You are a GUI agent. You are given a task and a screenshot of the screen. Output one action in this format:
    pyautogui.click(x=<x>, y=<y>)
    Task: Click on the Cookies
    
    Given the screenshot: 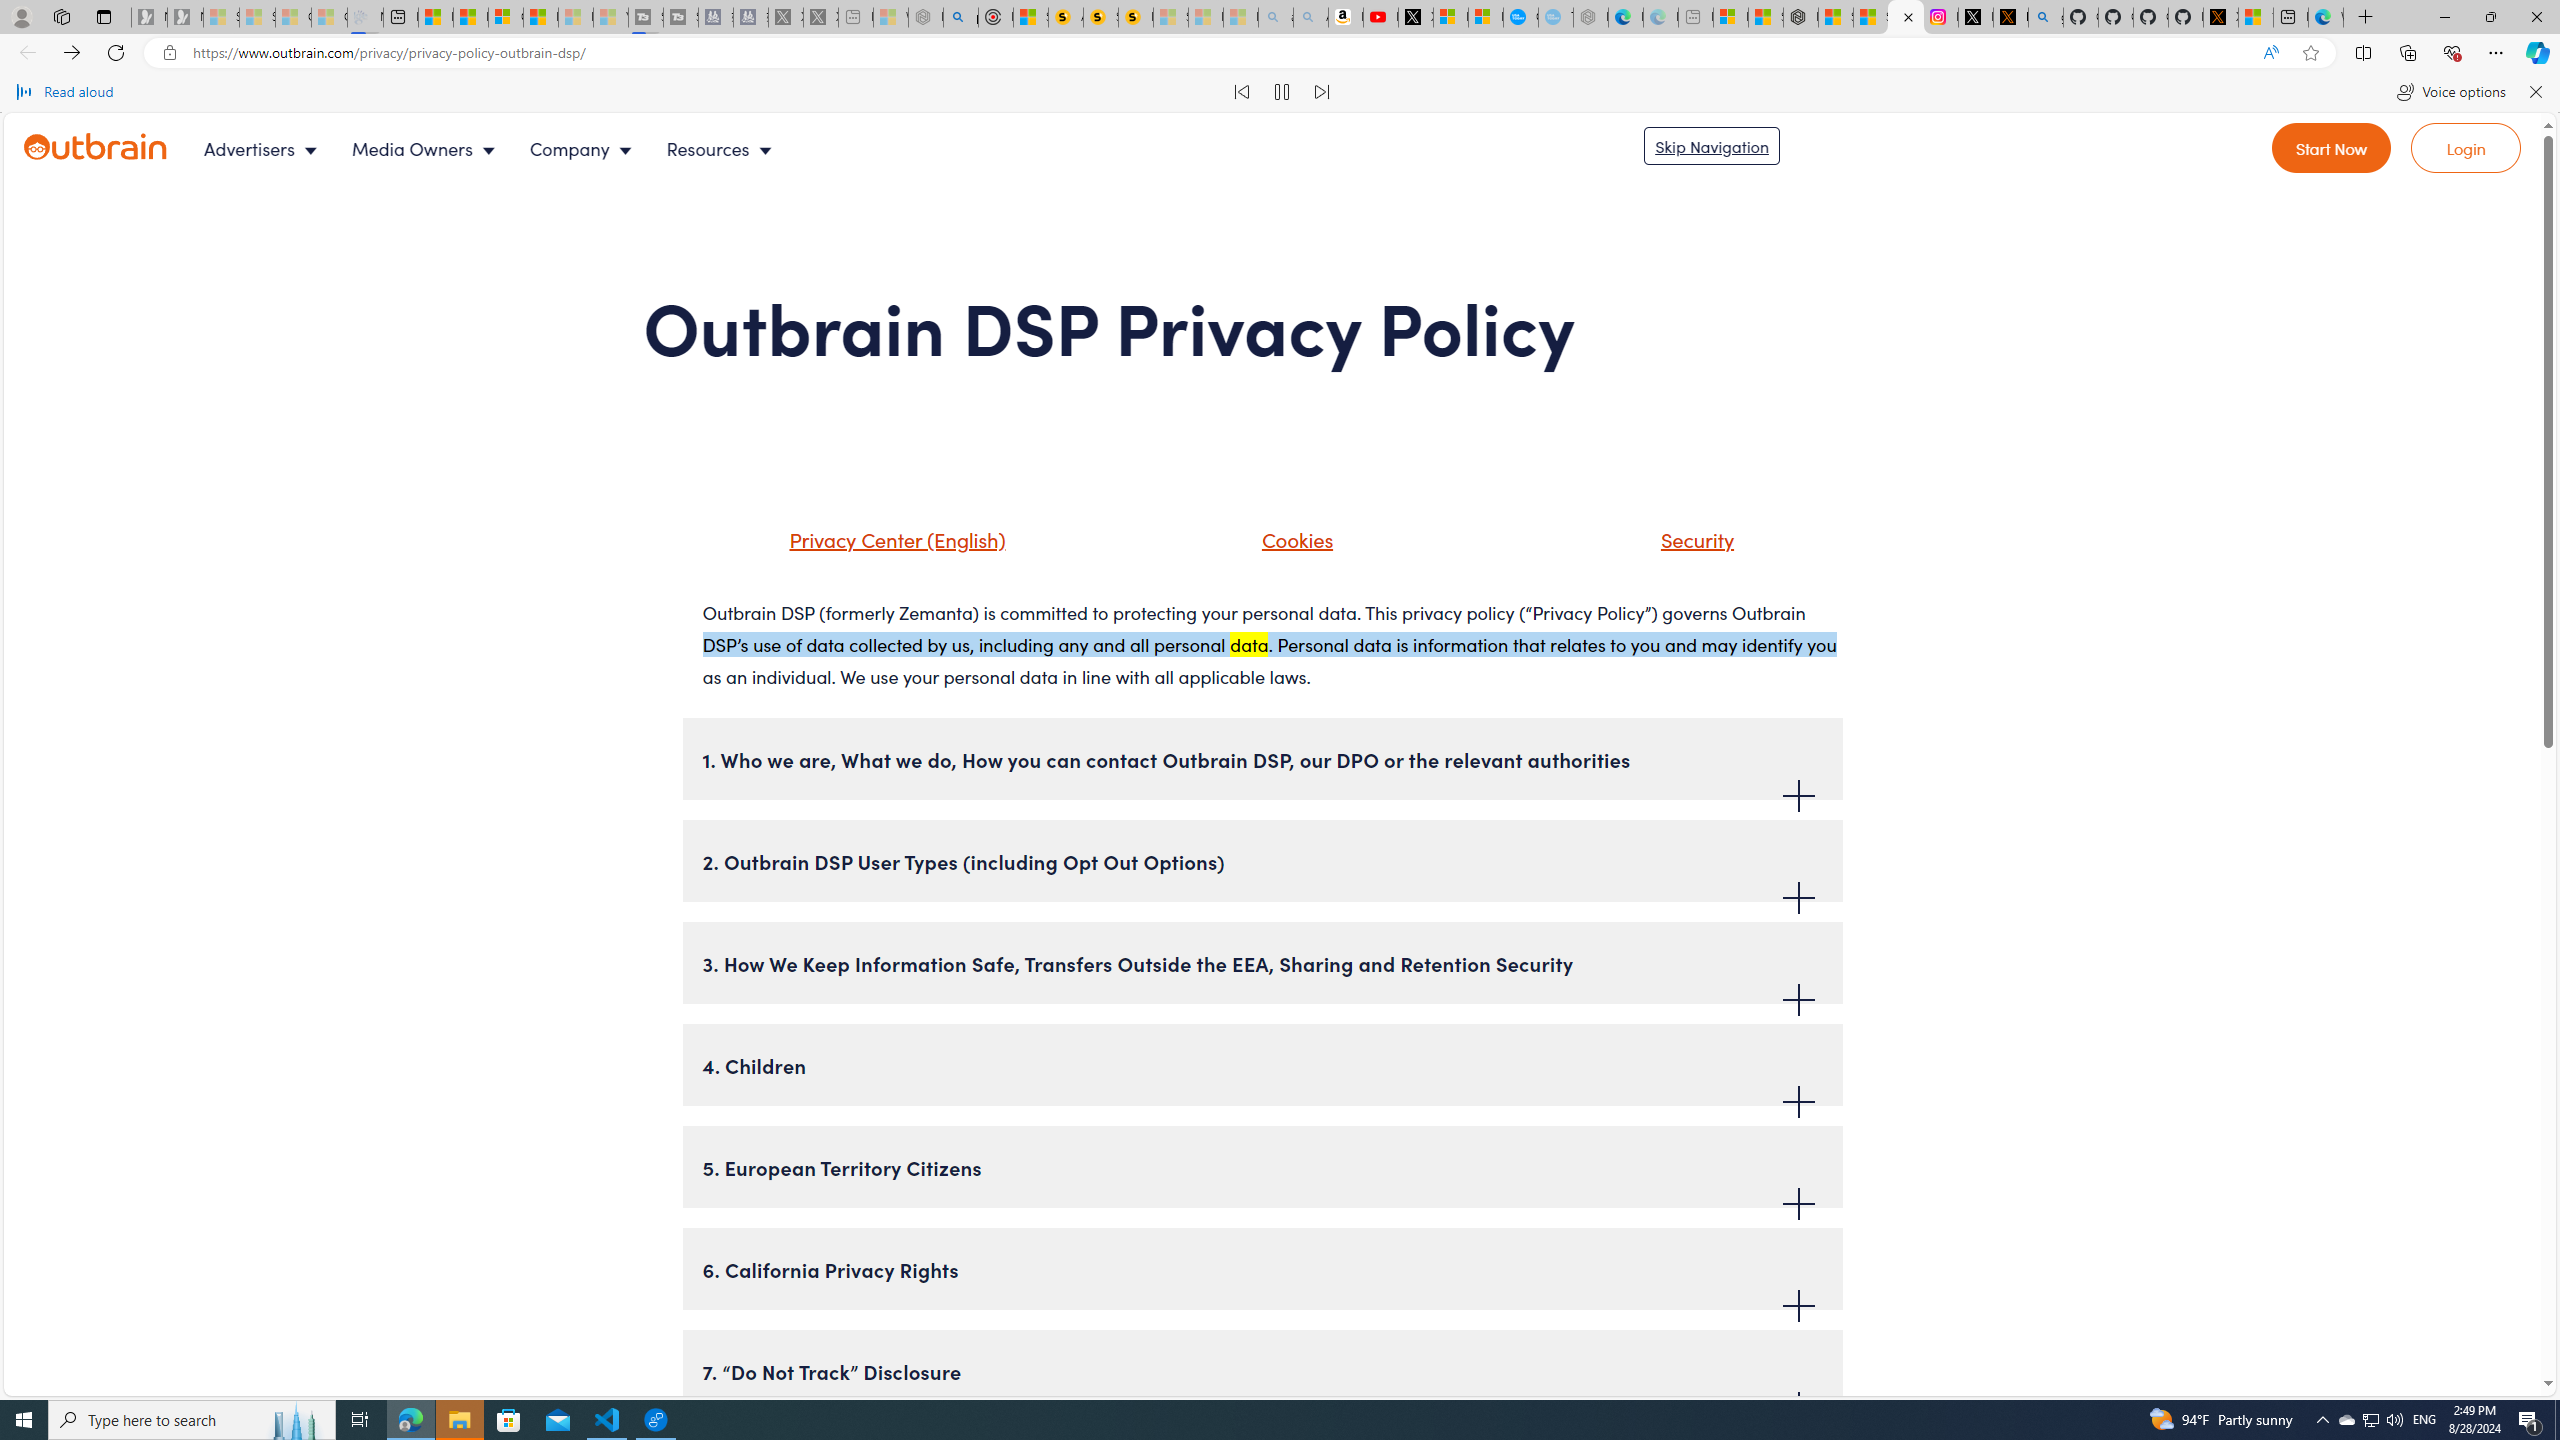 What is the action you would take?
    pyautogui.click(x=1292, y=538)
    